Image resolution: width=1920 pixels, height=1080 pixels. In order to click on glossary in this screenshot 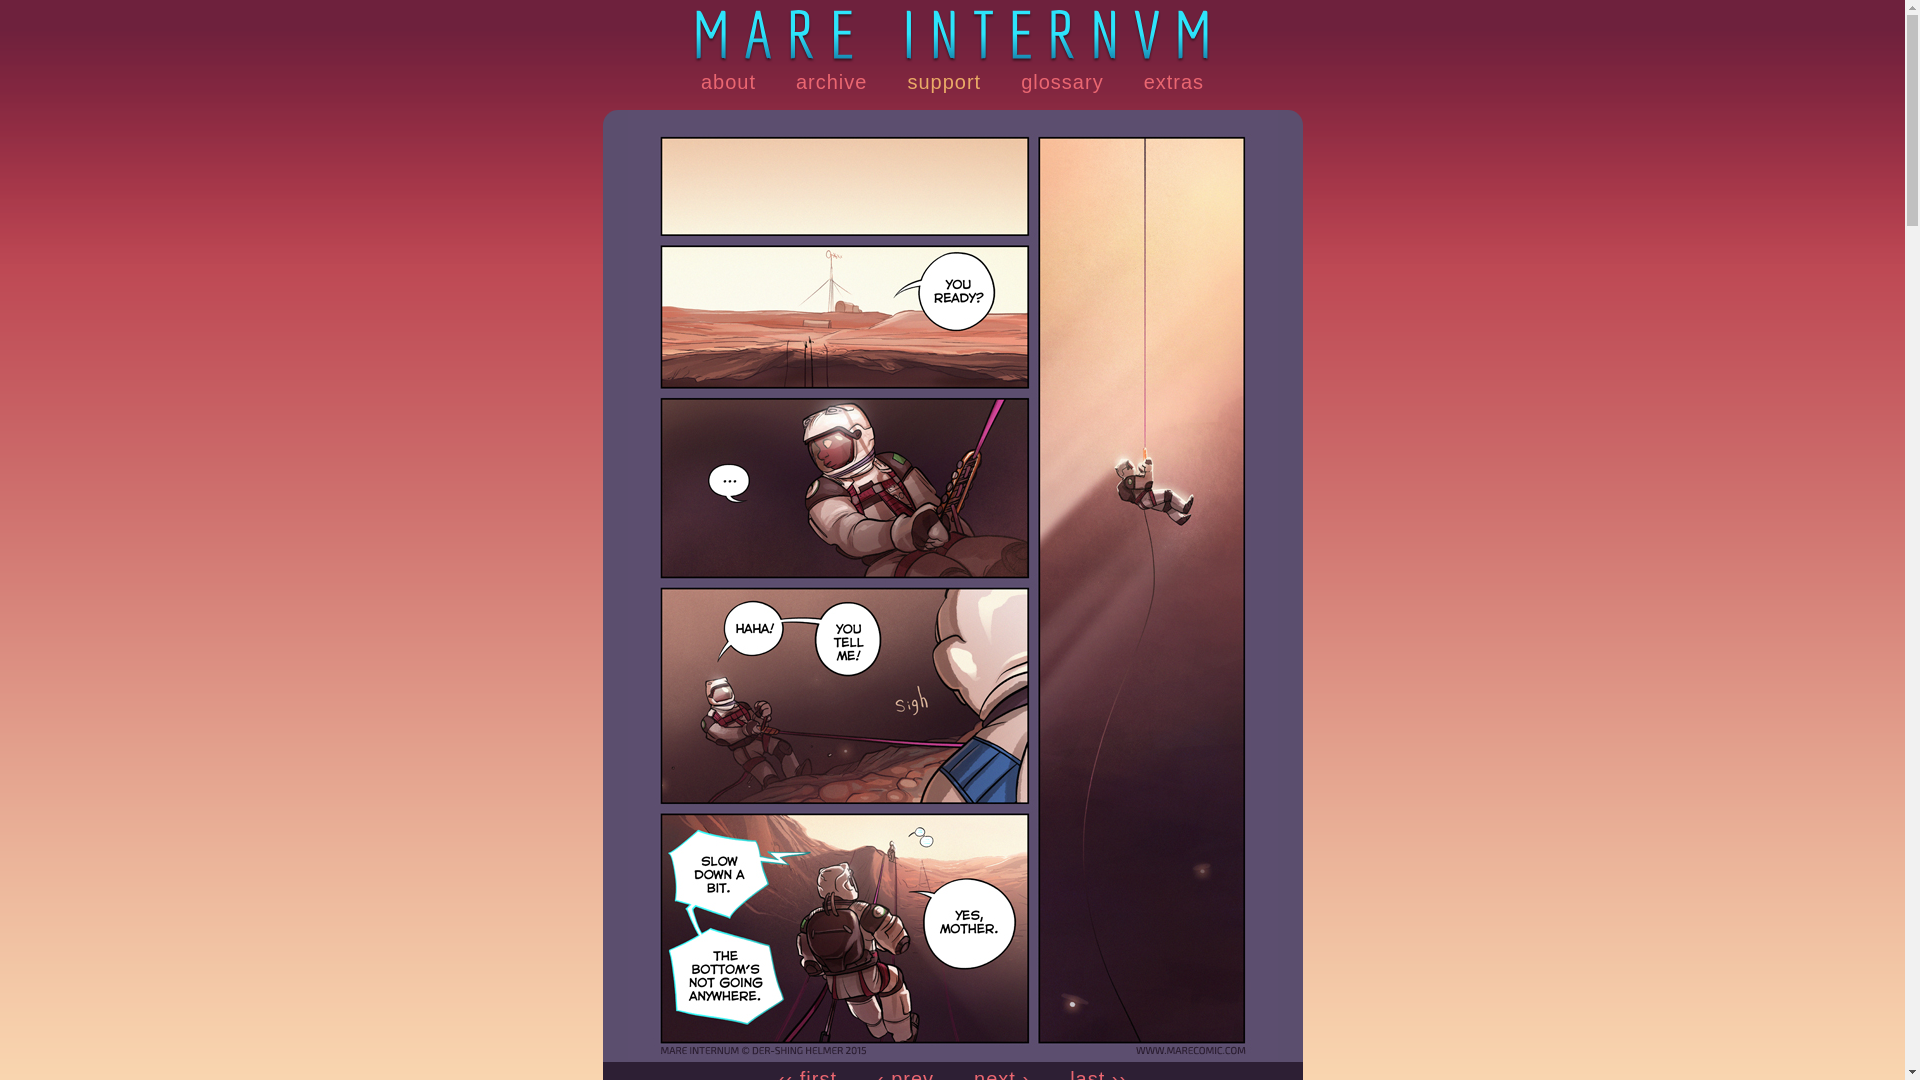, I will do `click(1062, 82)`.